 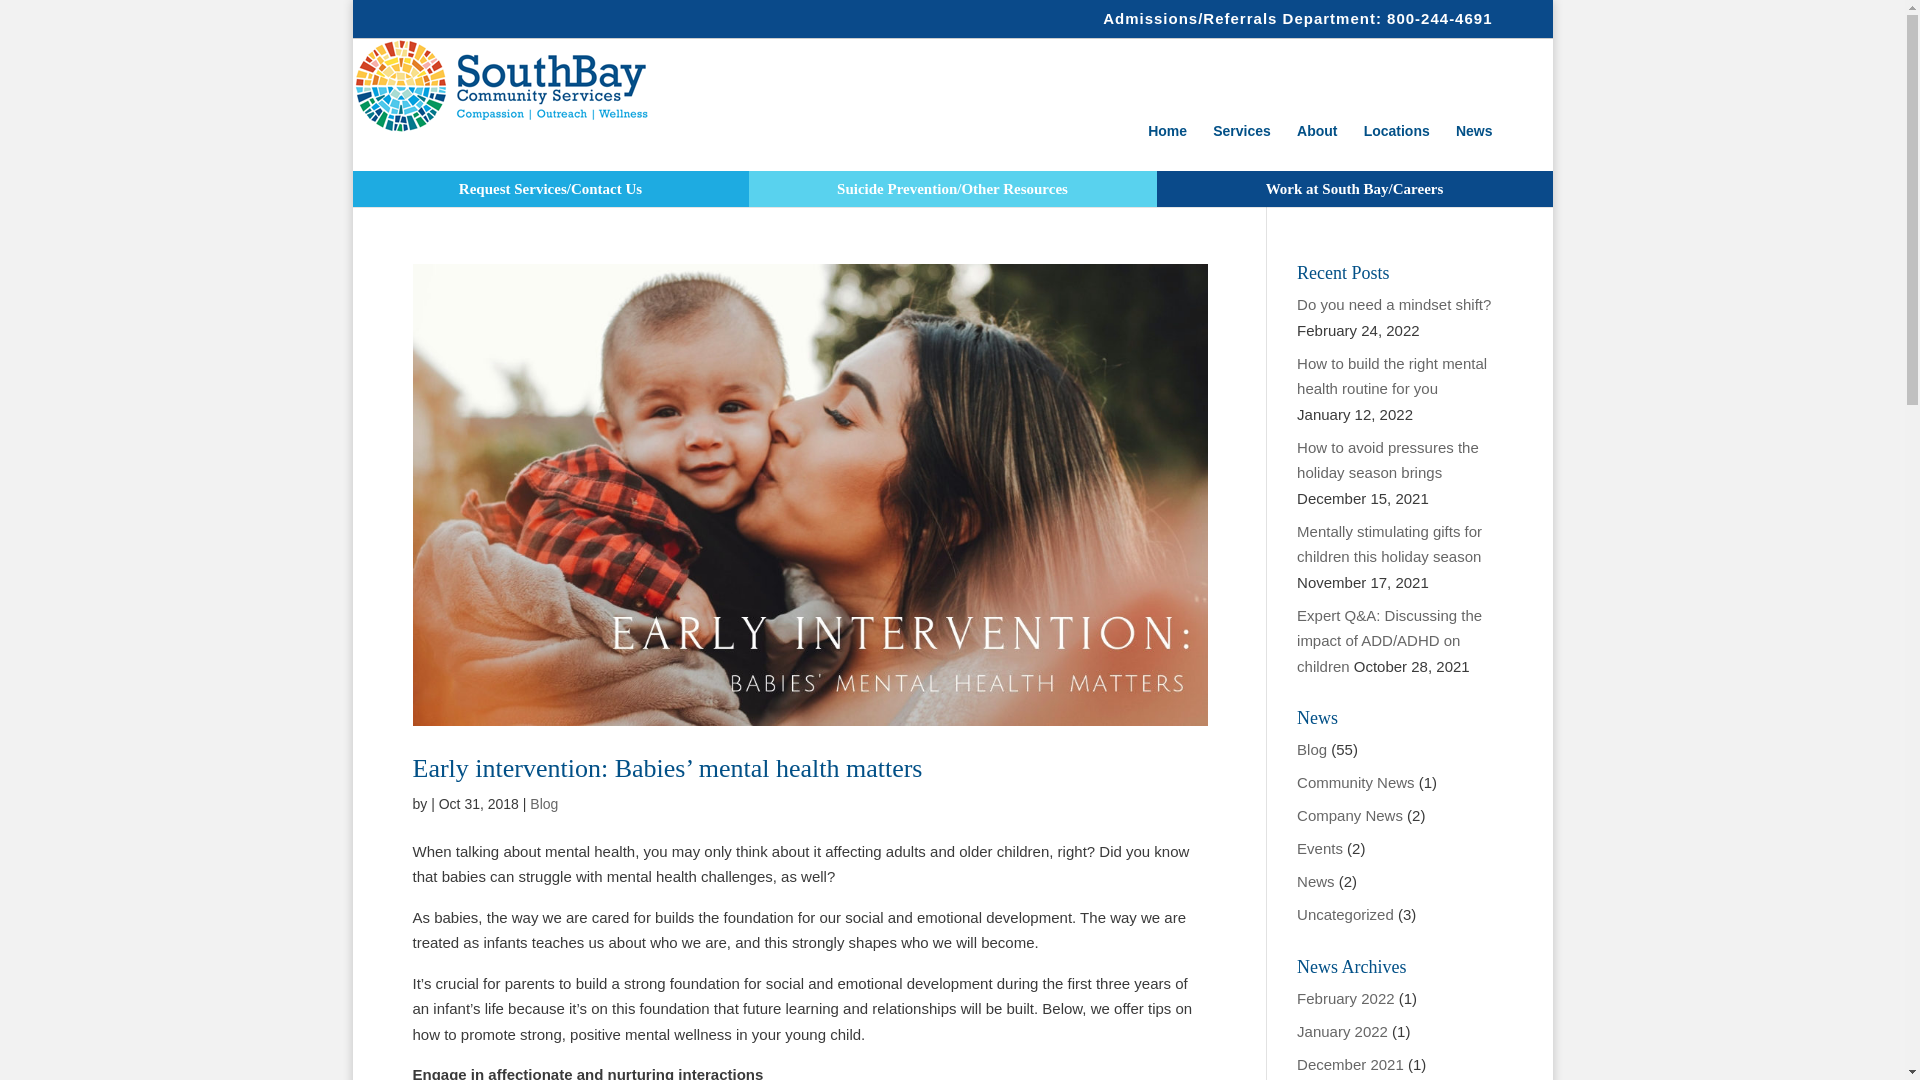 I want to click on About, so click(x=1316, y=142).